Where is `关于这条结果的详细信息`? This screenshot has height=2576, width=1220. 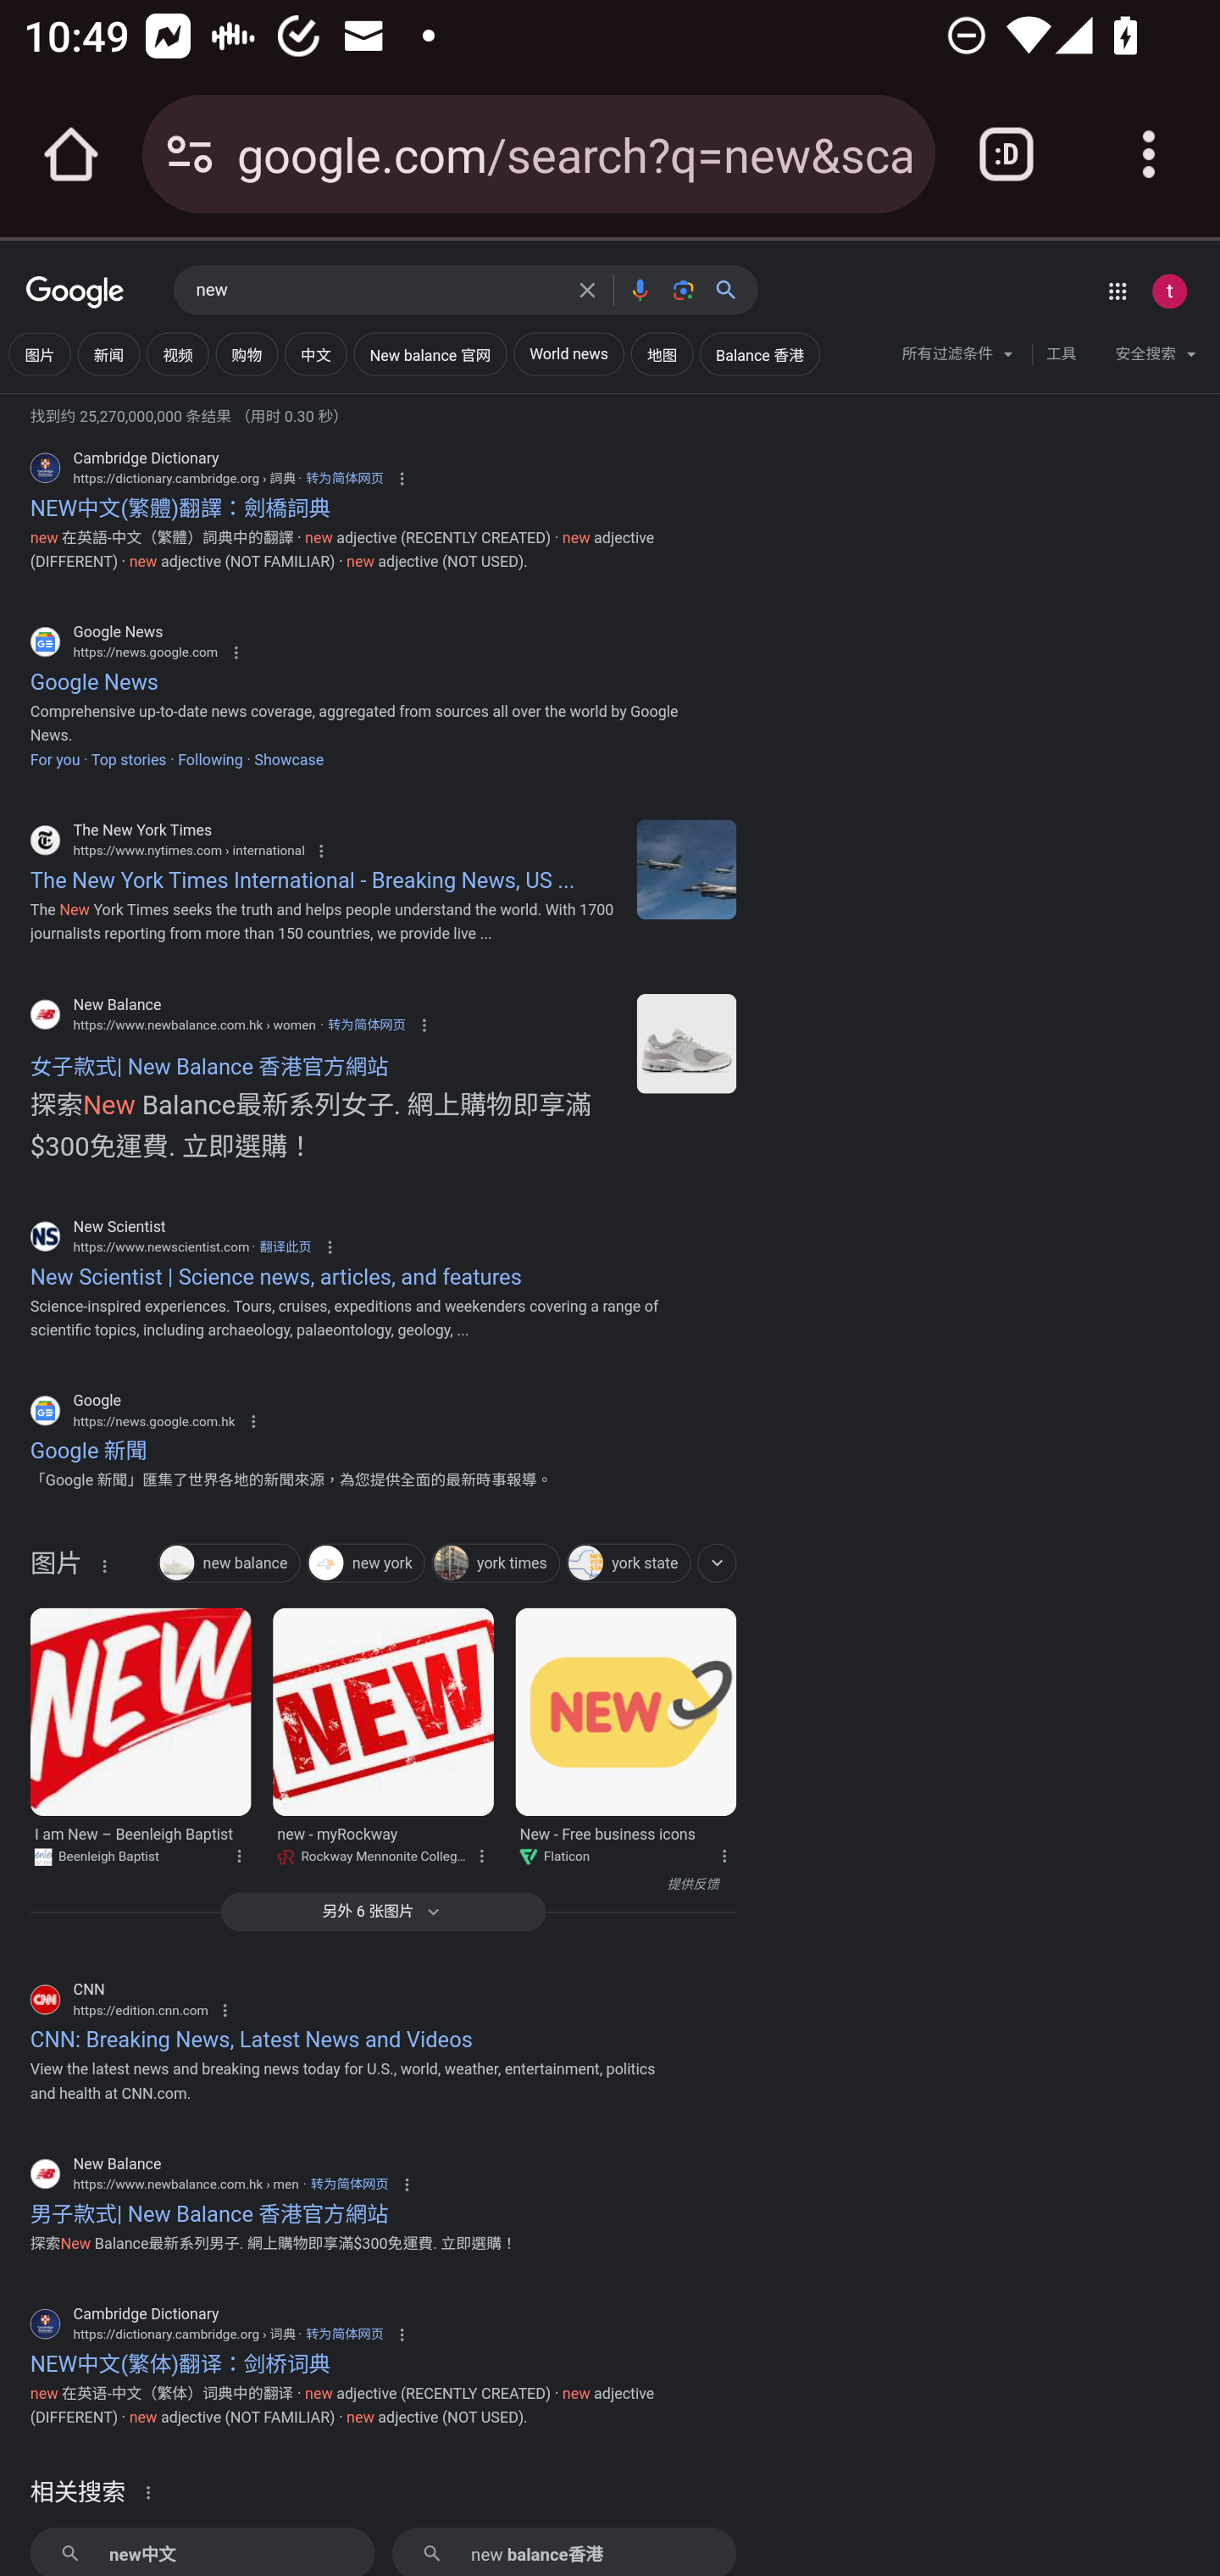
关于这条结果的详细信息 is located at coordinates (153, 2491).